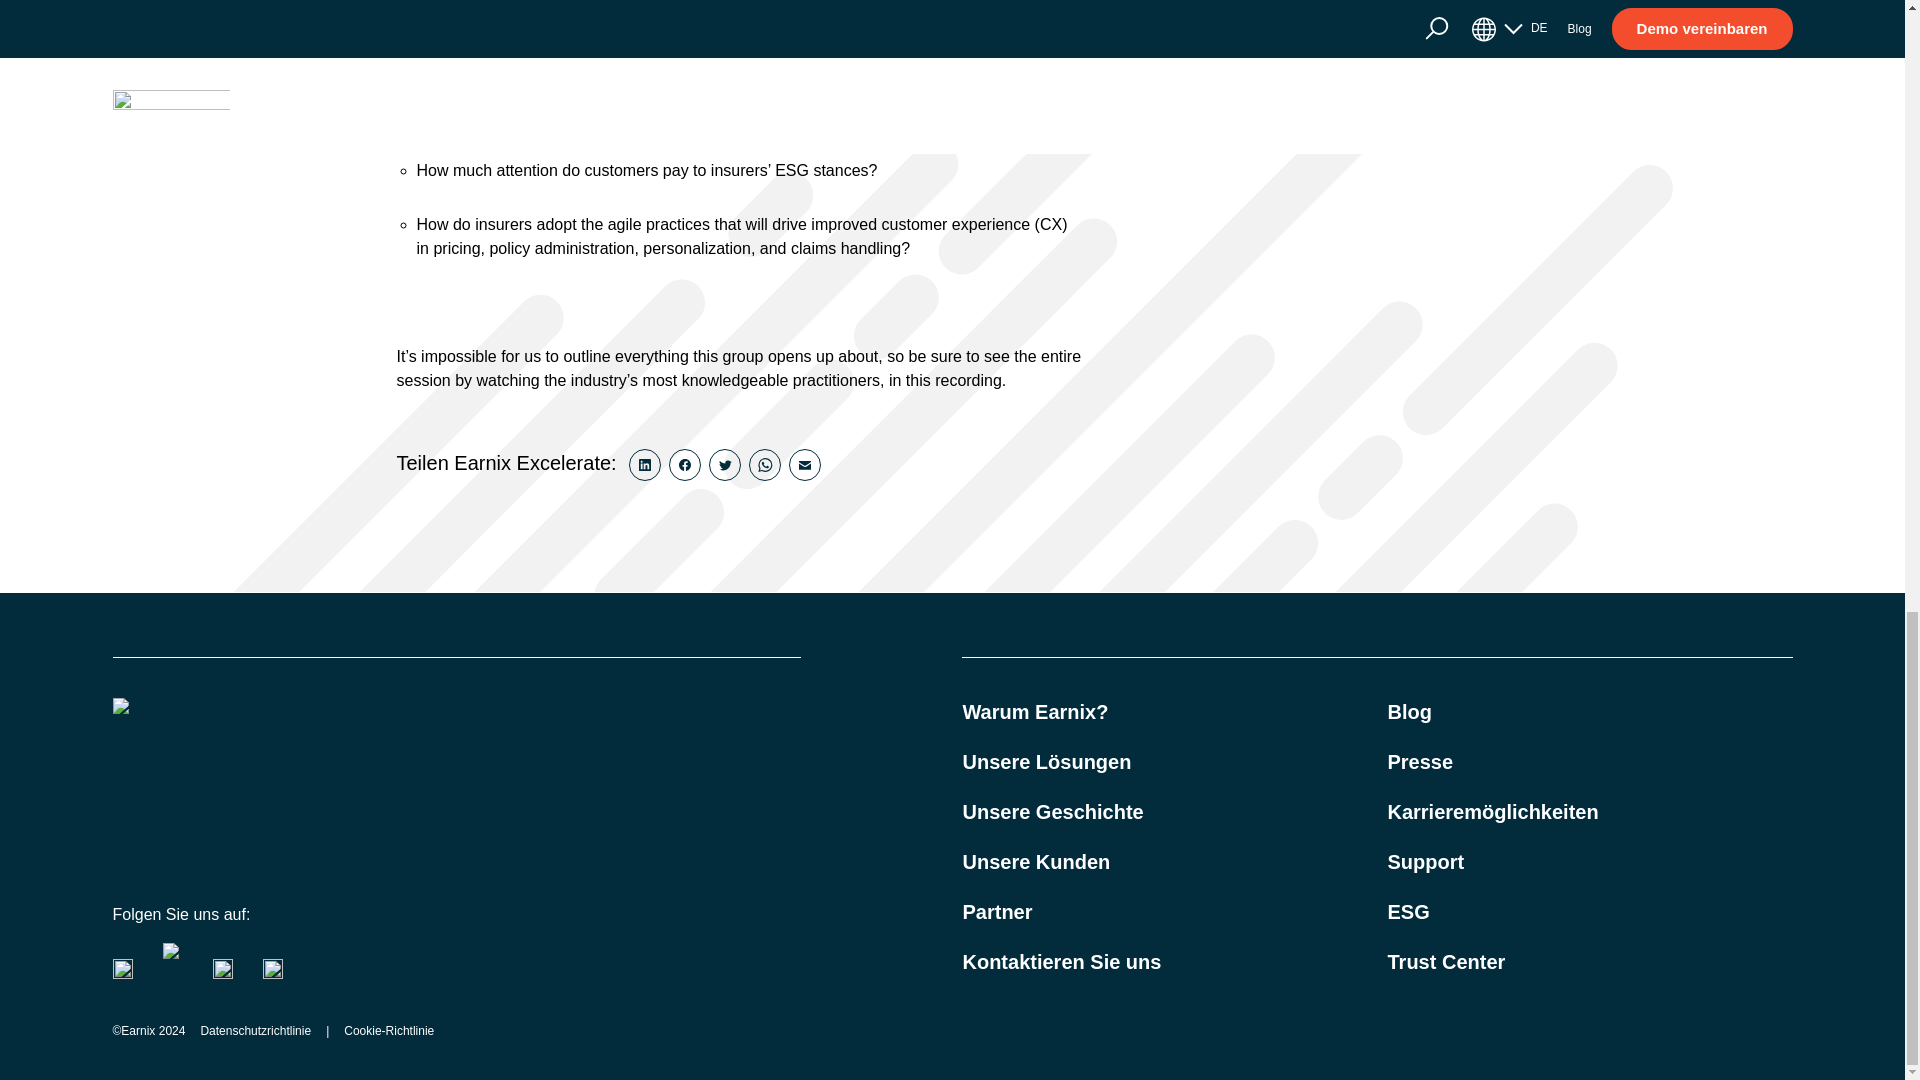  What do you see at coordinates (388, 1030) in the screenshot?
I see `Cookie-Richtlinie` at bounding box center [388, 1030].